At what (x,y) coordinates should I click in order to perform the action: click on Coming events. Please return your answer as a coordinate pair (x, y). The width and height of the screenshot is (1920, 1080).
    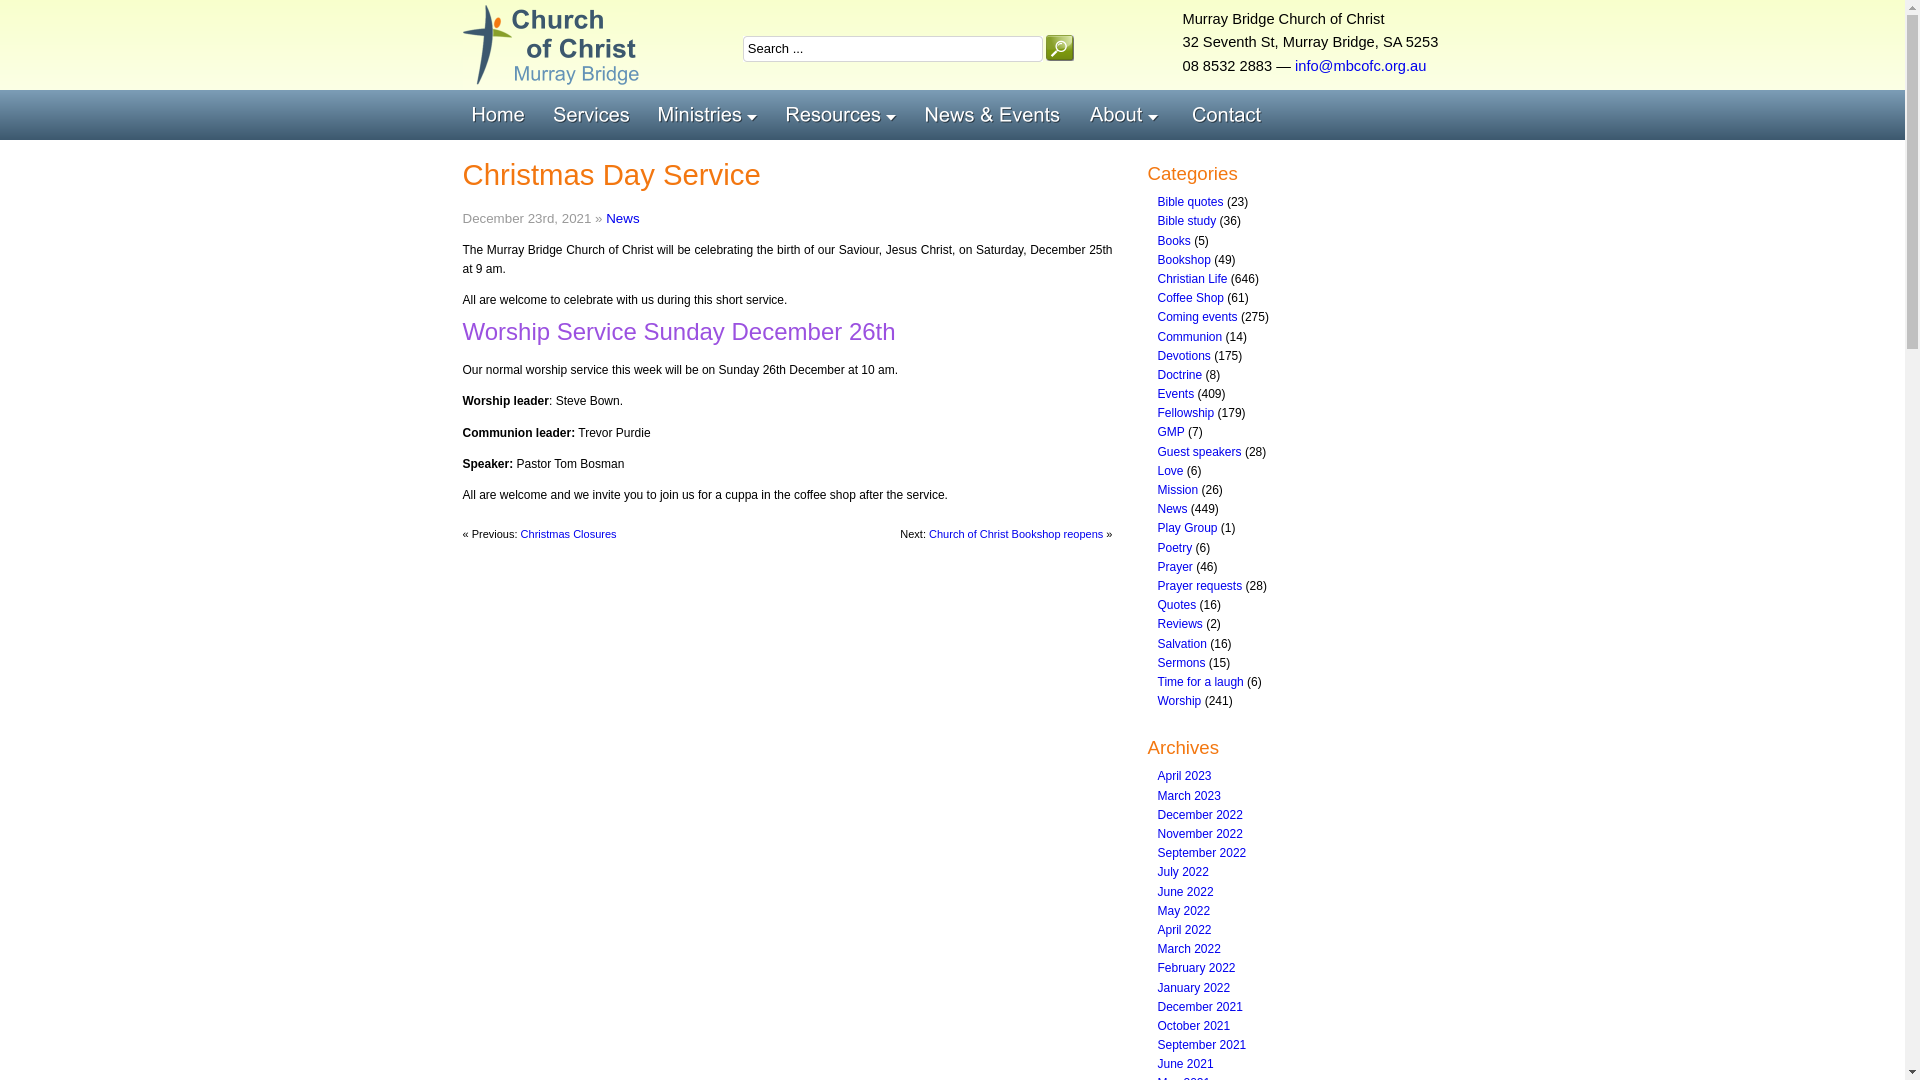
    Looking at the image, I should click on (1198, 317).